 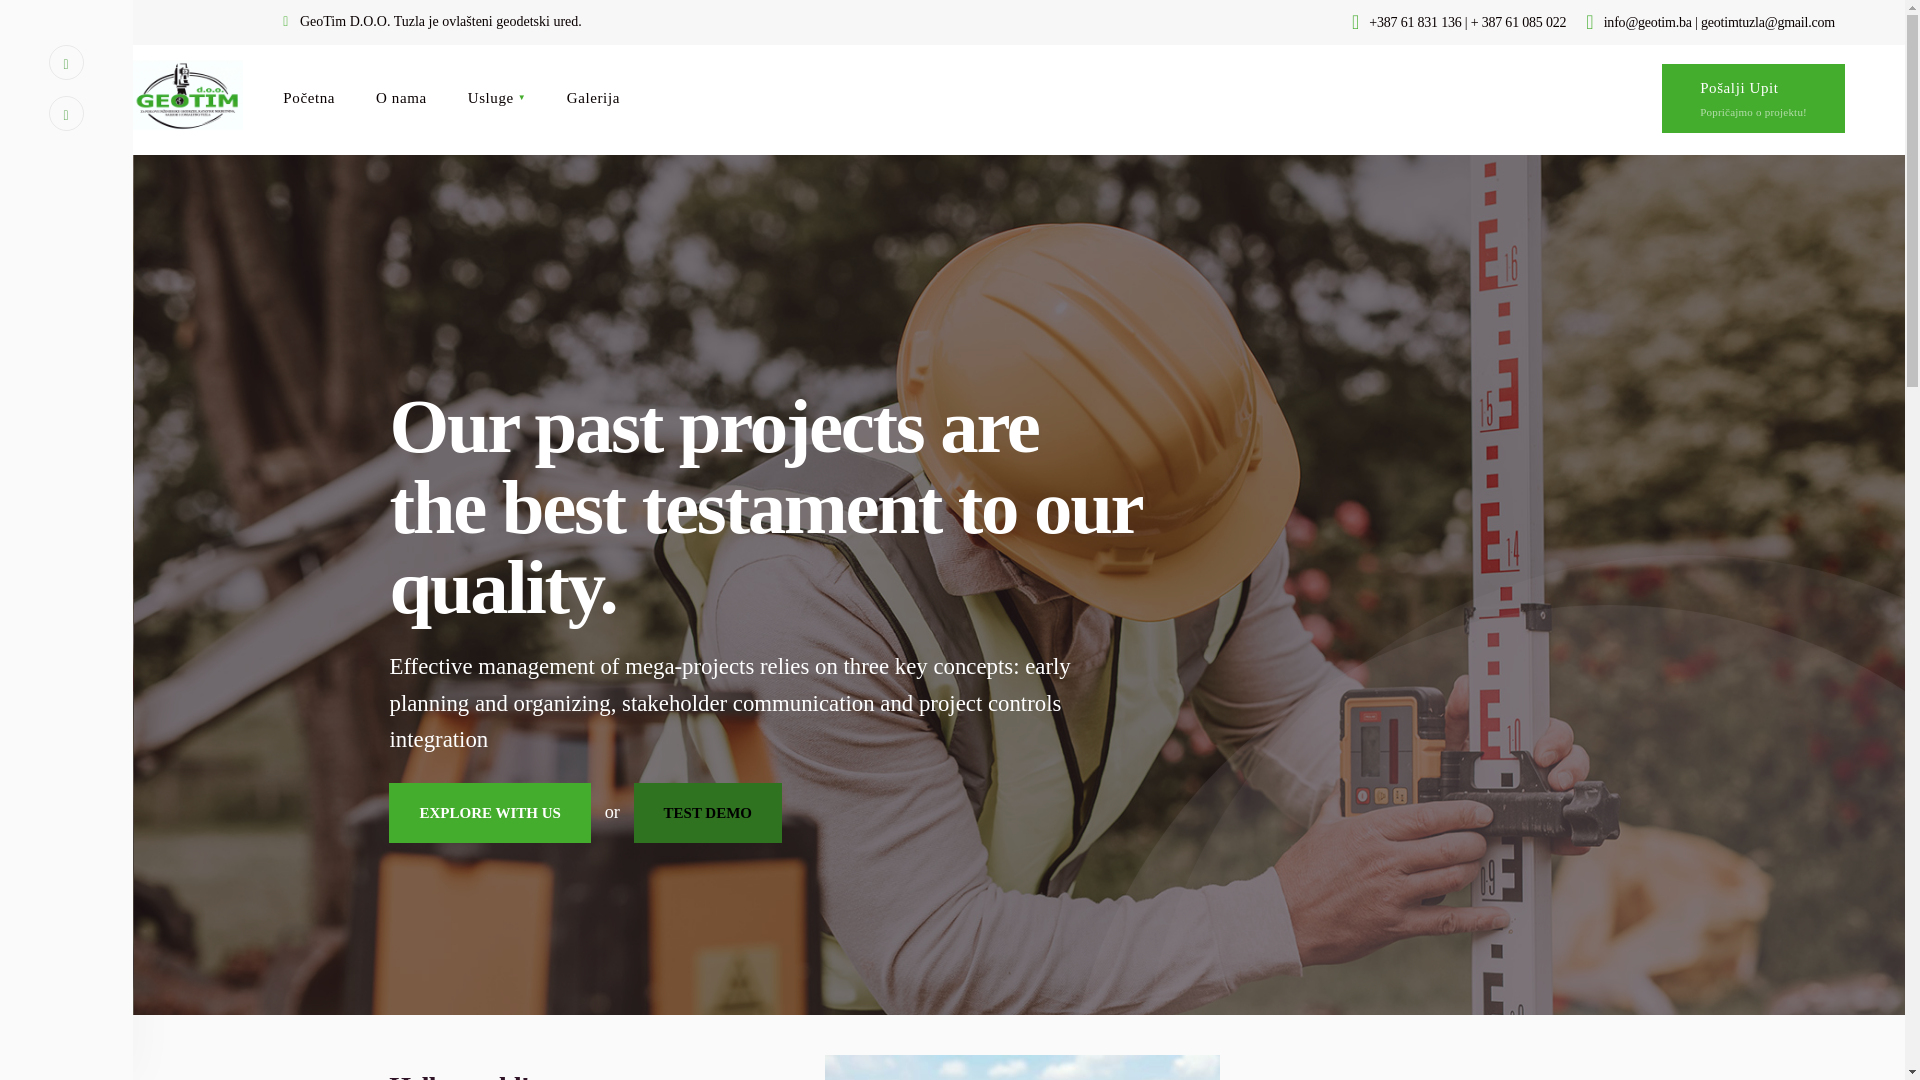 I want to click on EXPLORE WITH US, so click(x=489, y=813).